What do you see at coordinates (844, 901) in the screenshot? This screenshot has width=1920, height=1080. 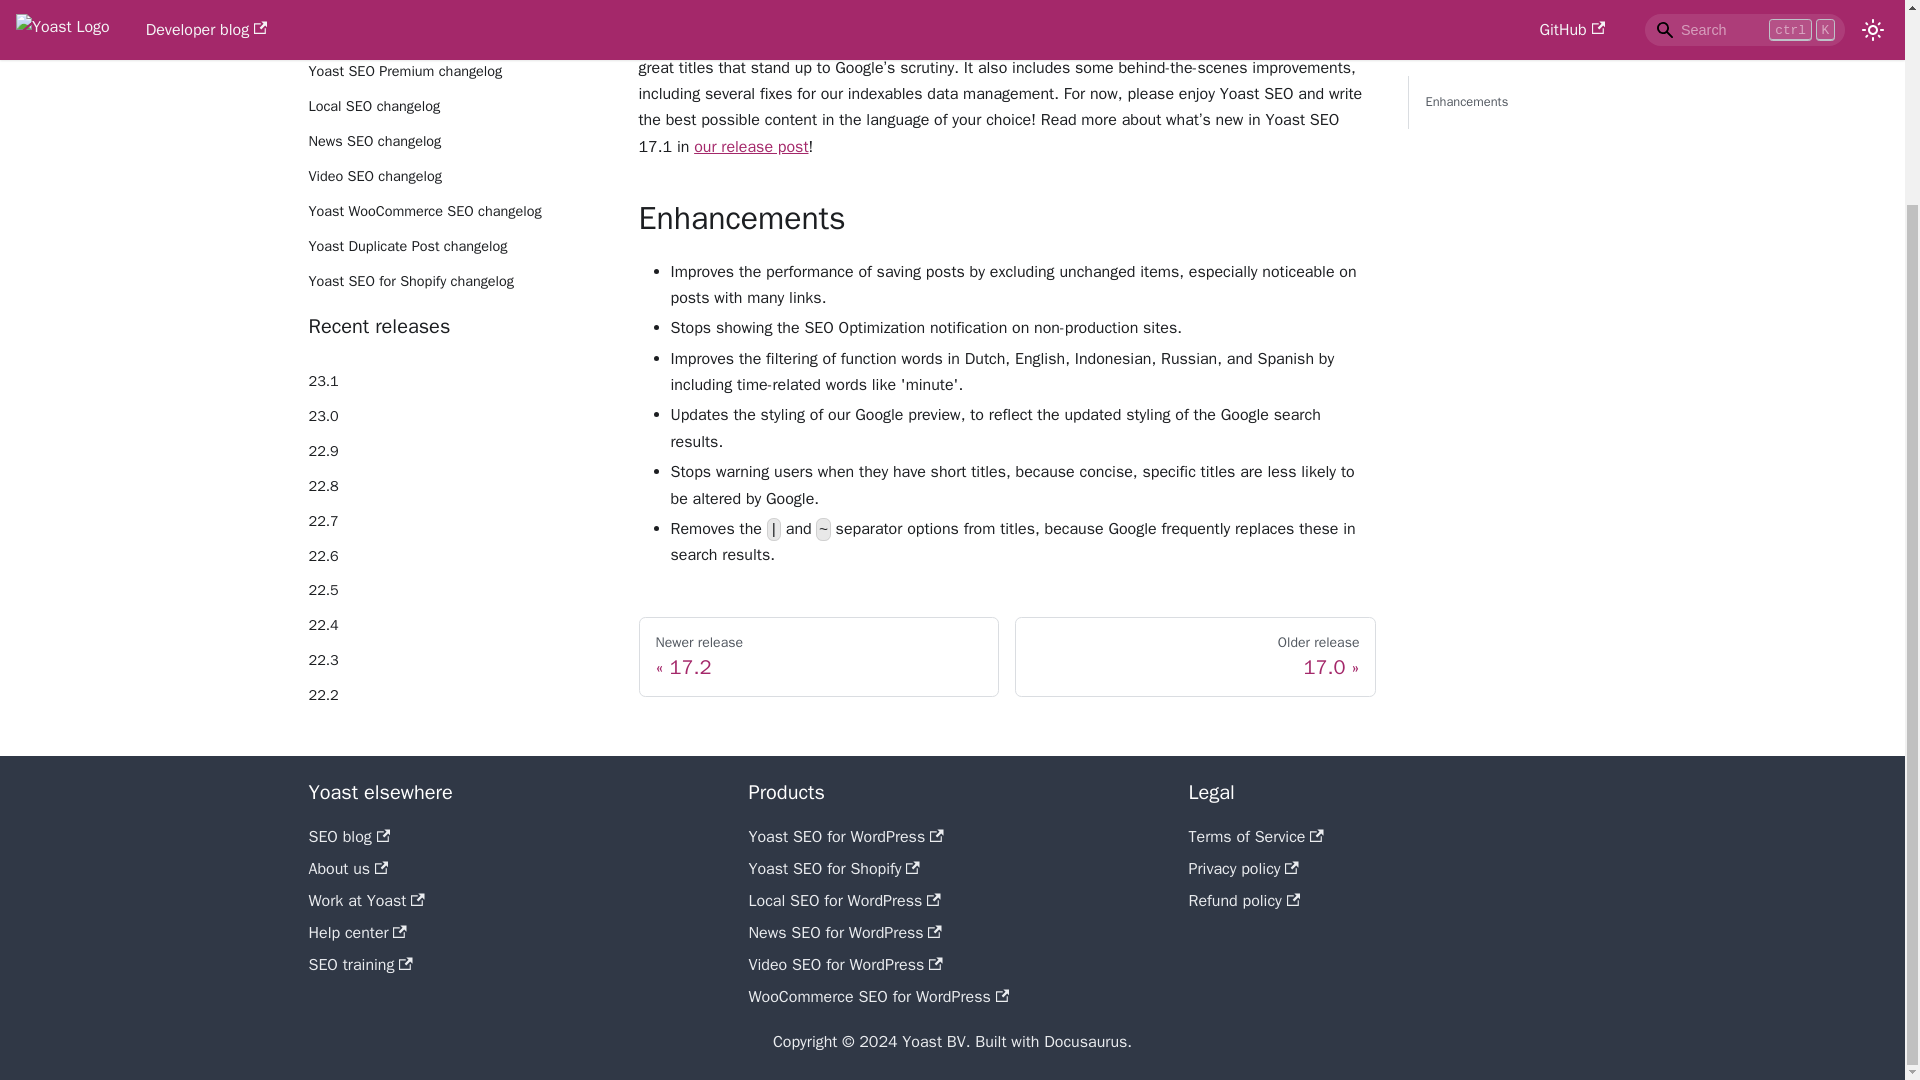 I see `Local SEO for WordPress` at bounding box center [844, 901].